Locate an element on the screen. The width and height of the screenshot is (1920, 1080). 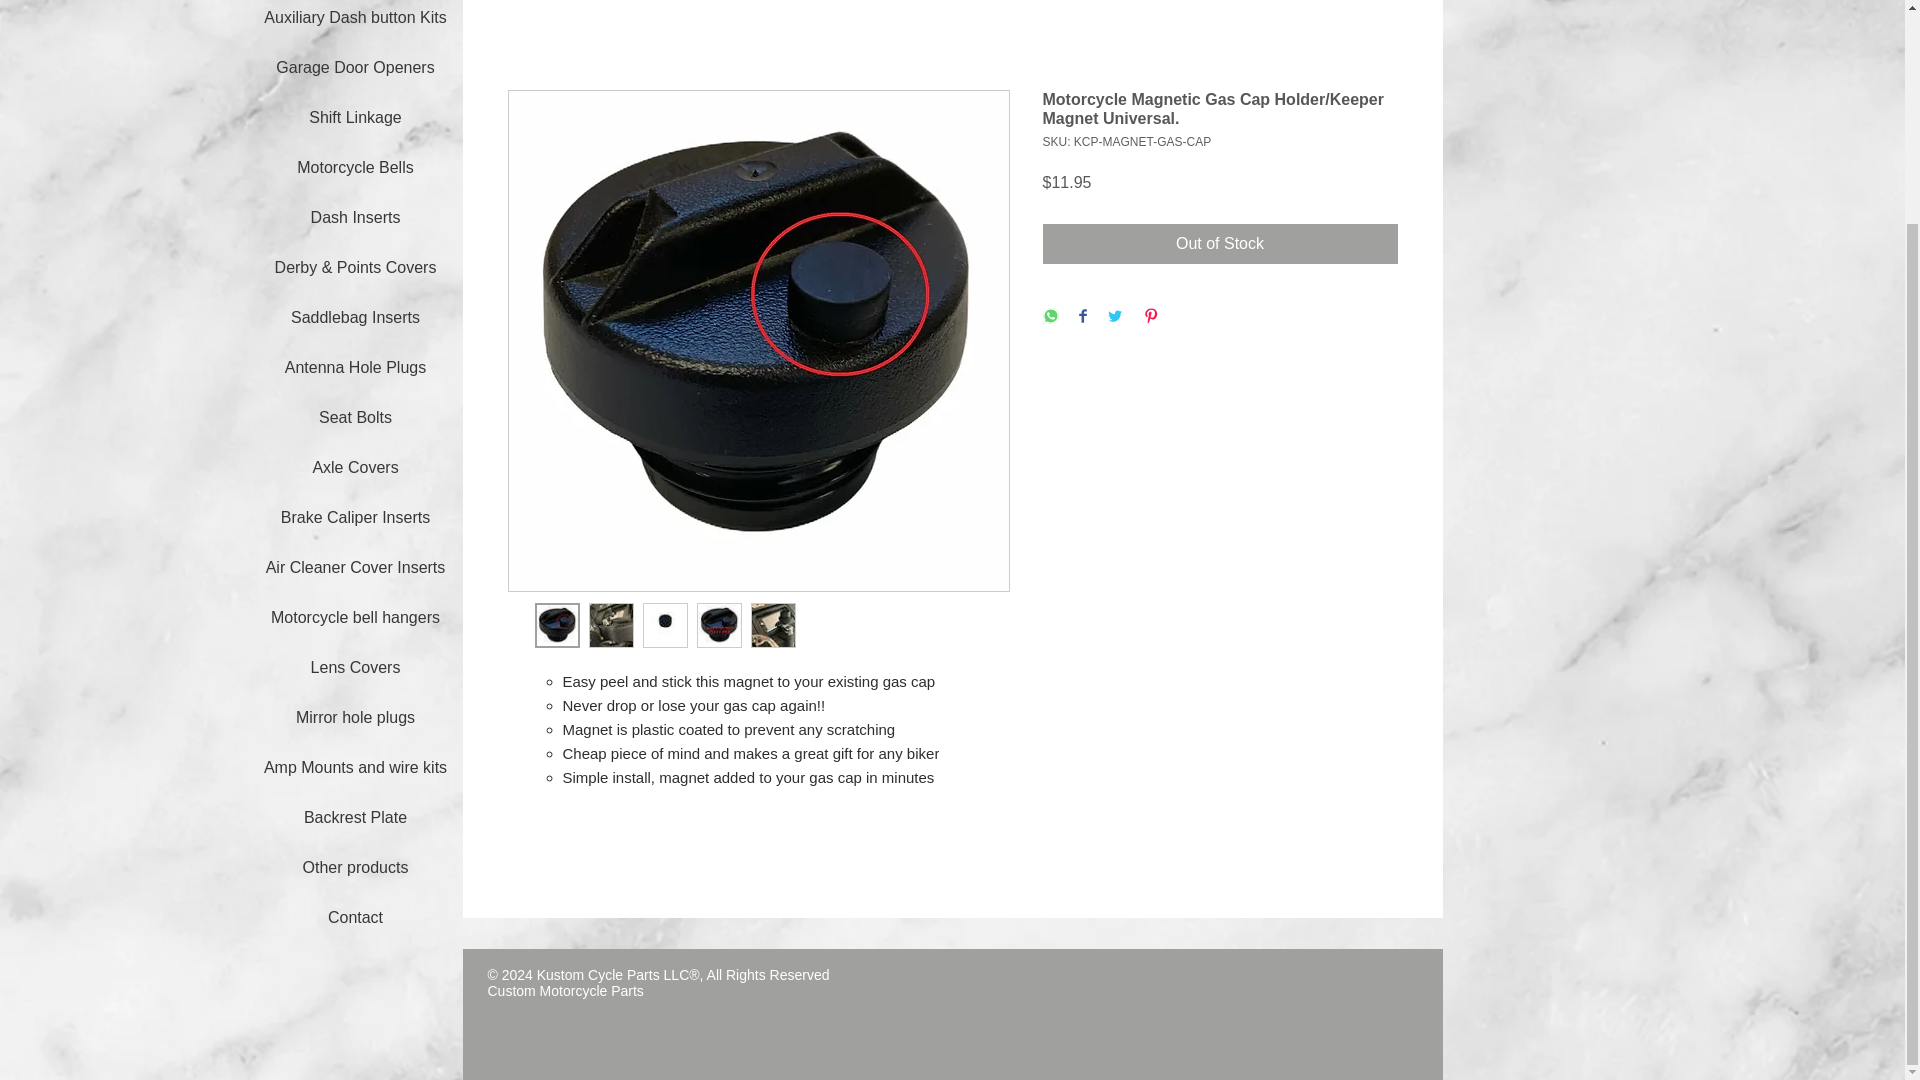
Auxiliary Dash button Kits is located at coordinates (356, 18).